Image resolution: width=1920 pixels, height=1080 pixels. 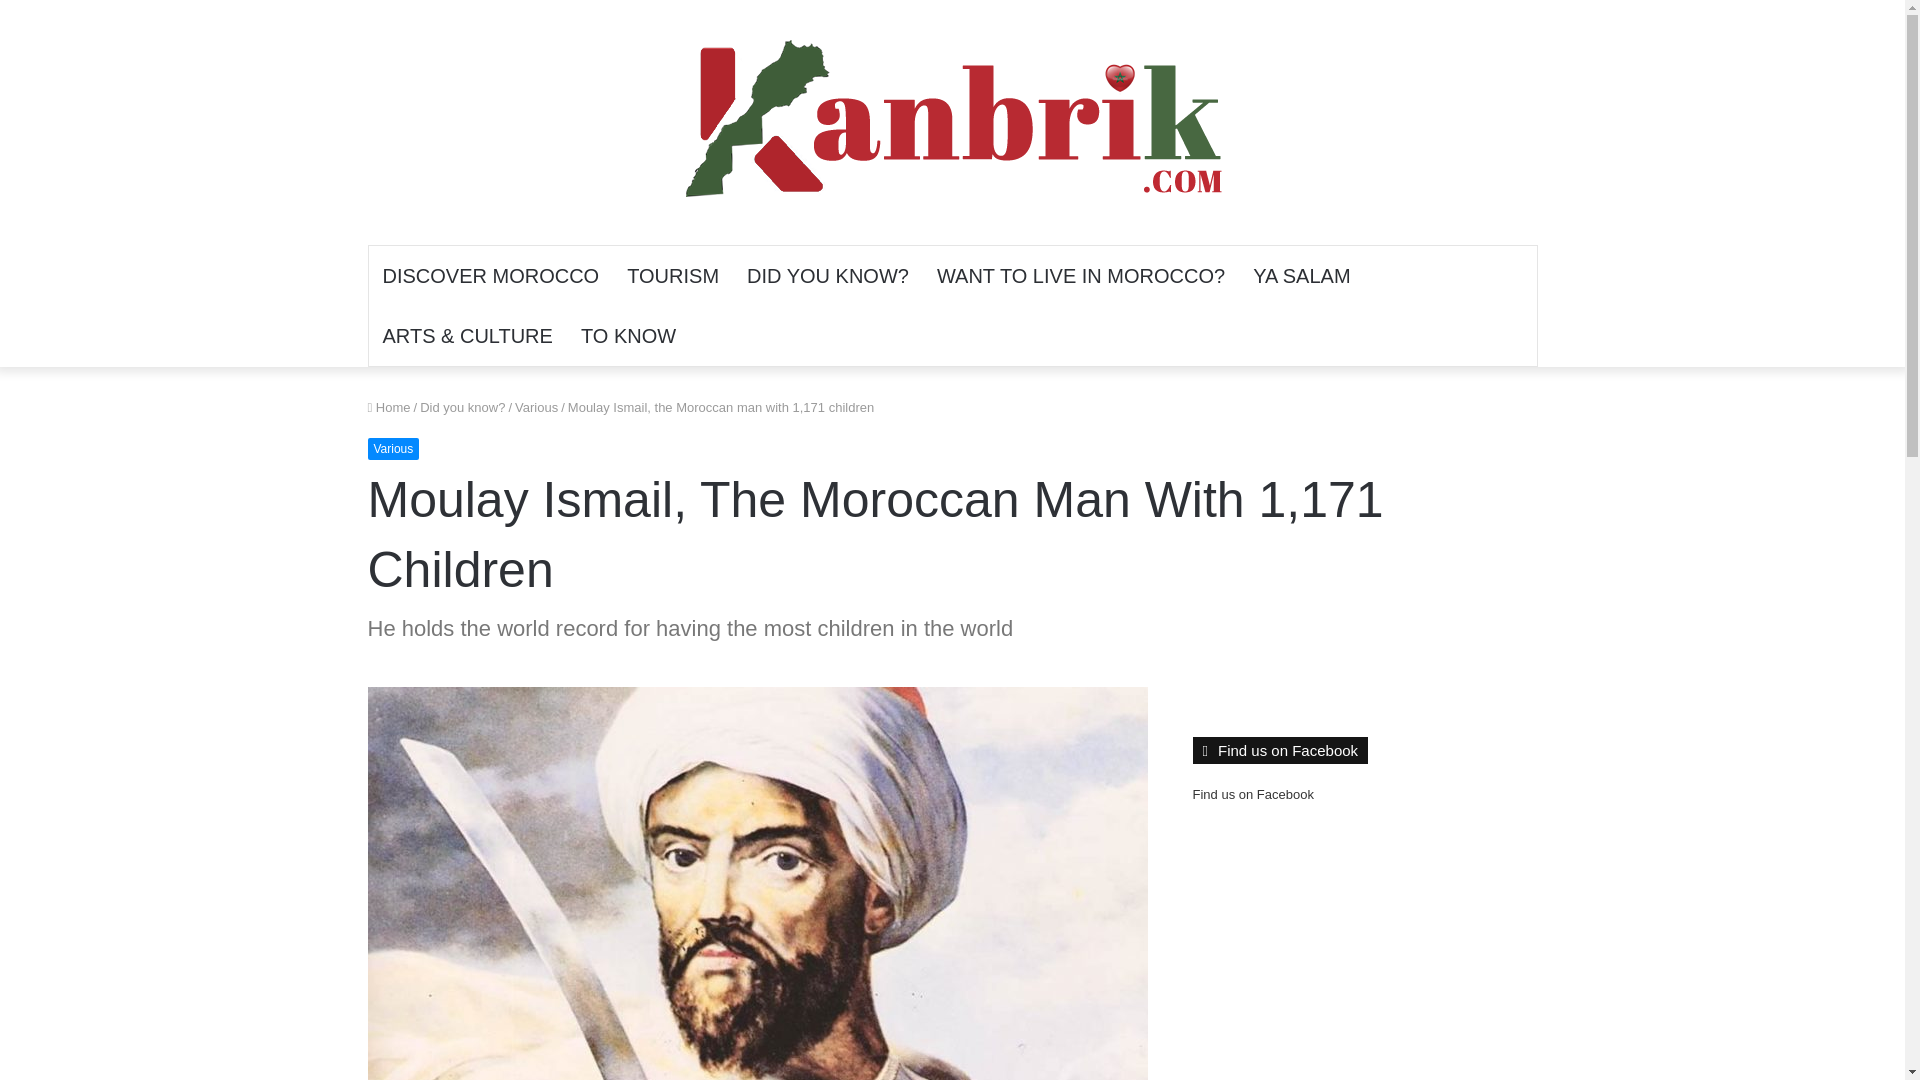 I want to click on Did you know?, so click(x=462, y=406).